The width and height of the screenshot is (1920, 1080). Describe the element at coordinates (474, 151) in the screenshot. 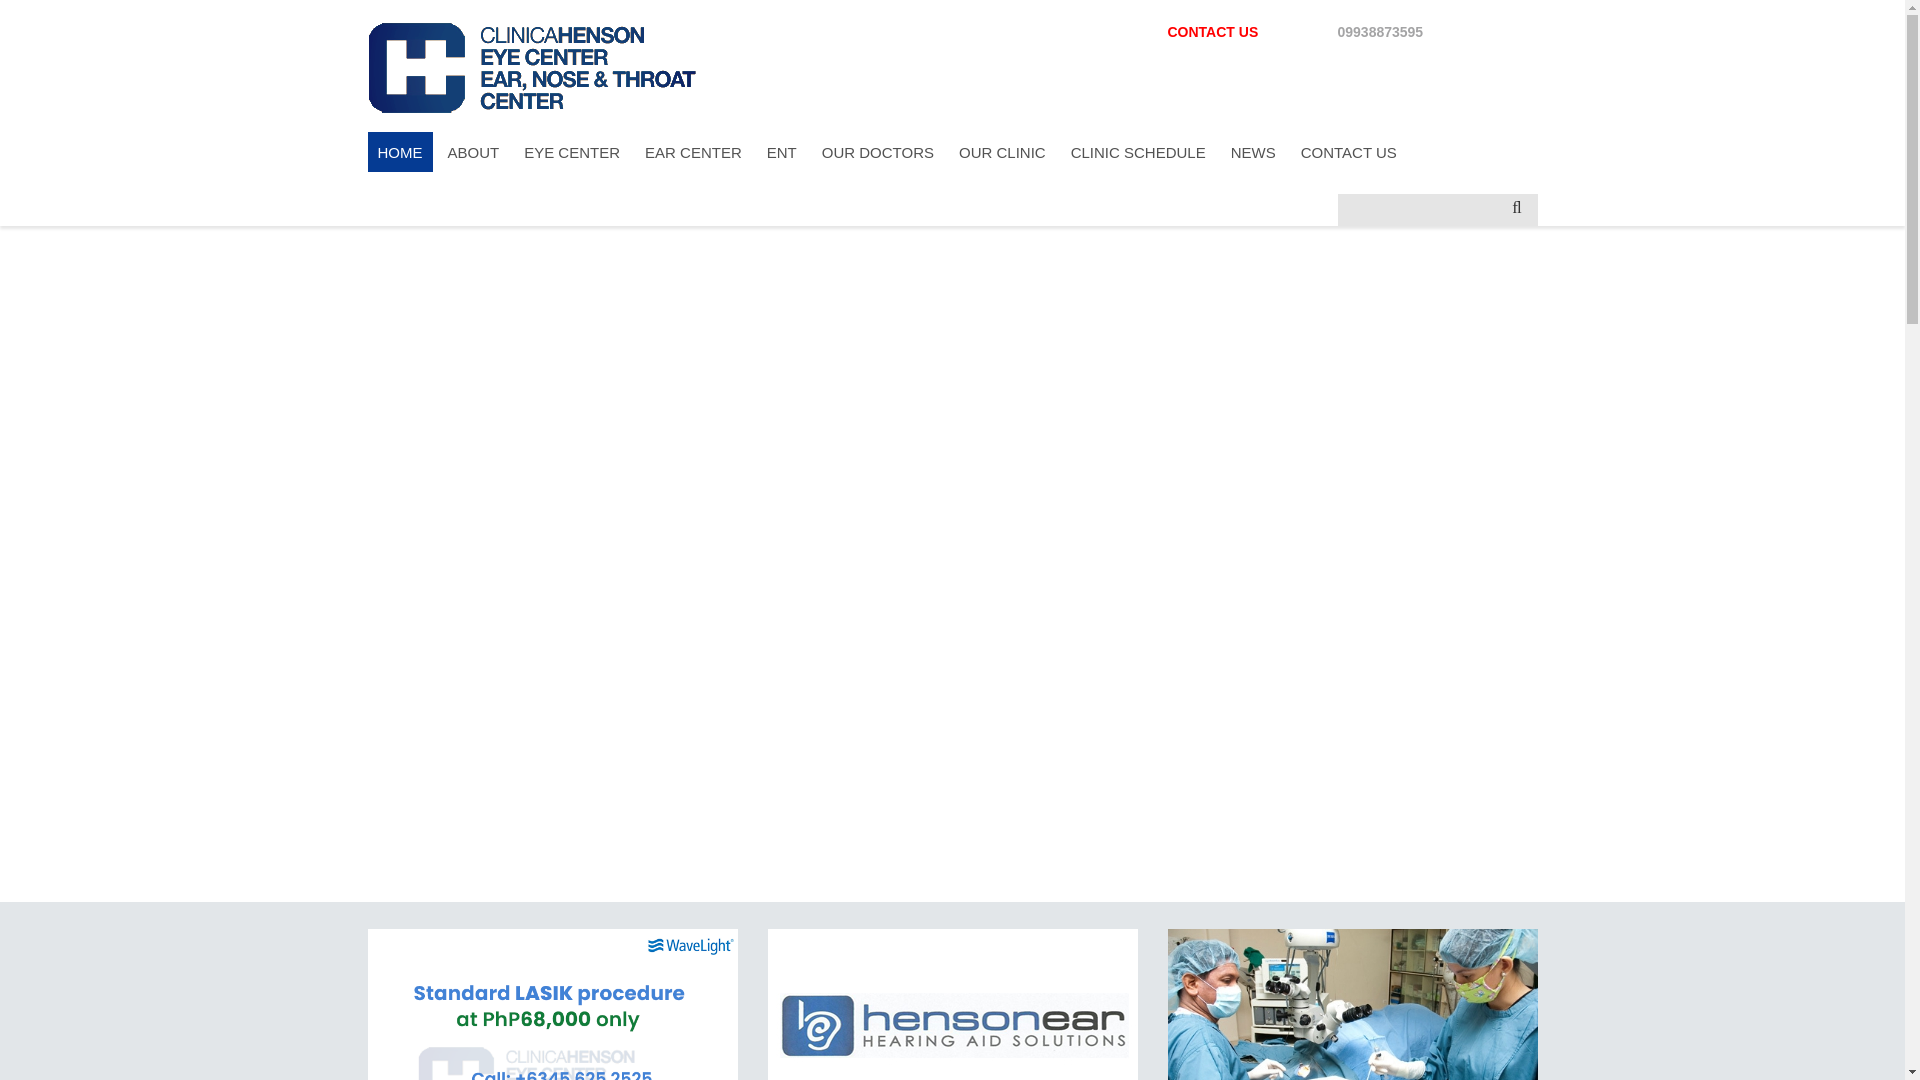

I see `ABOUT` at that location.